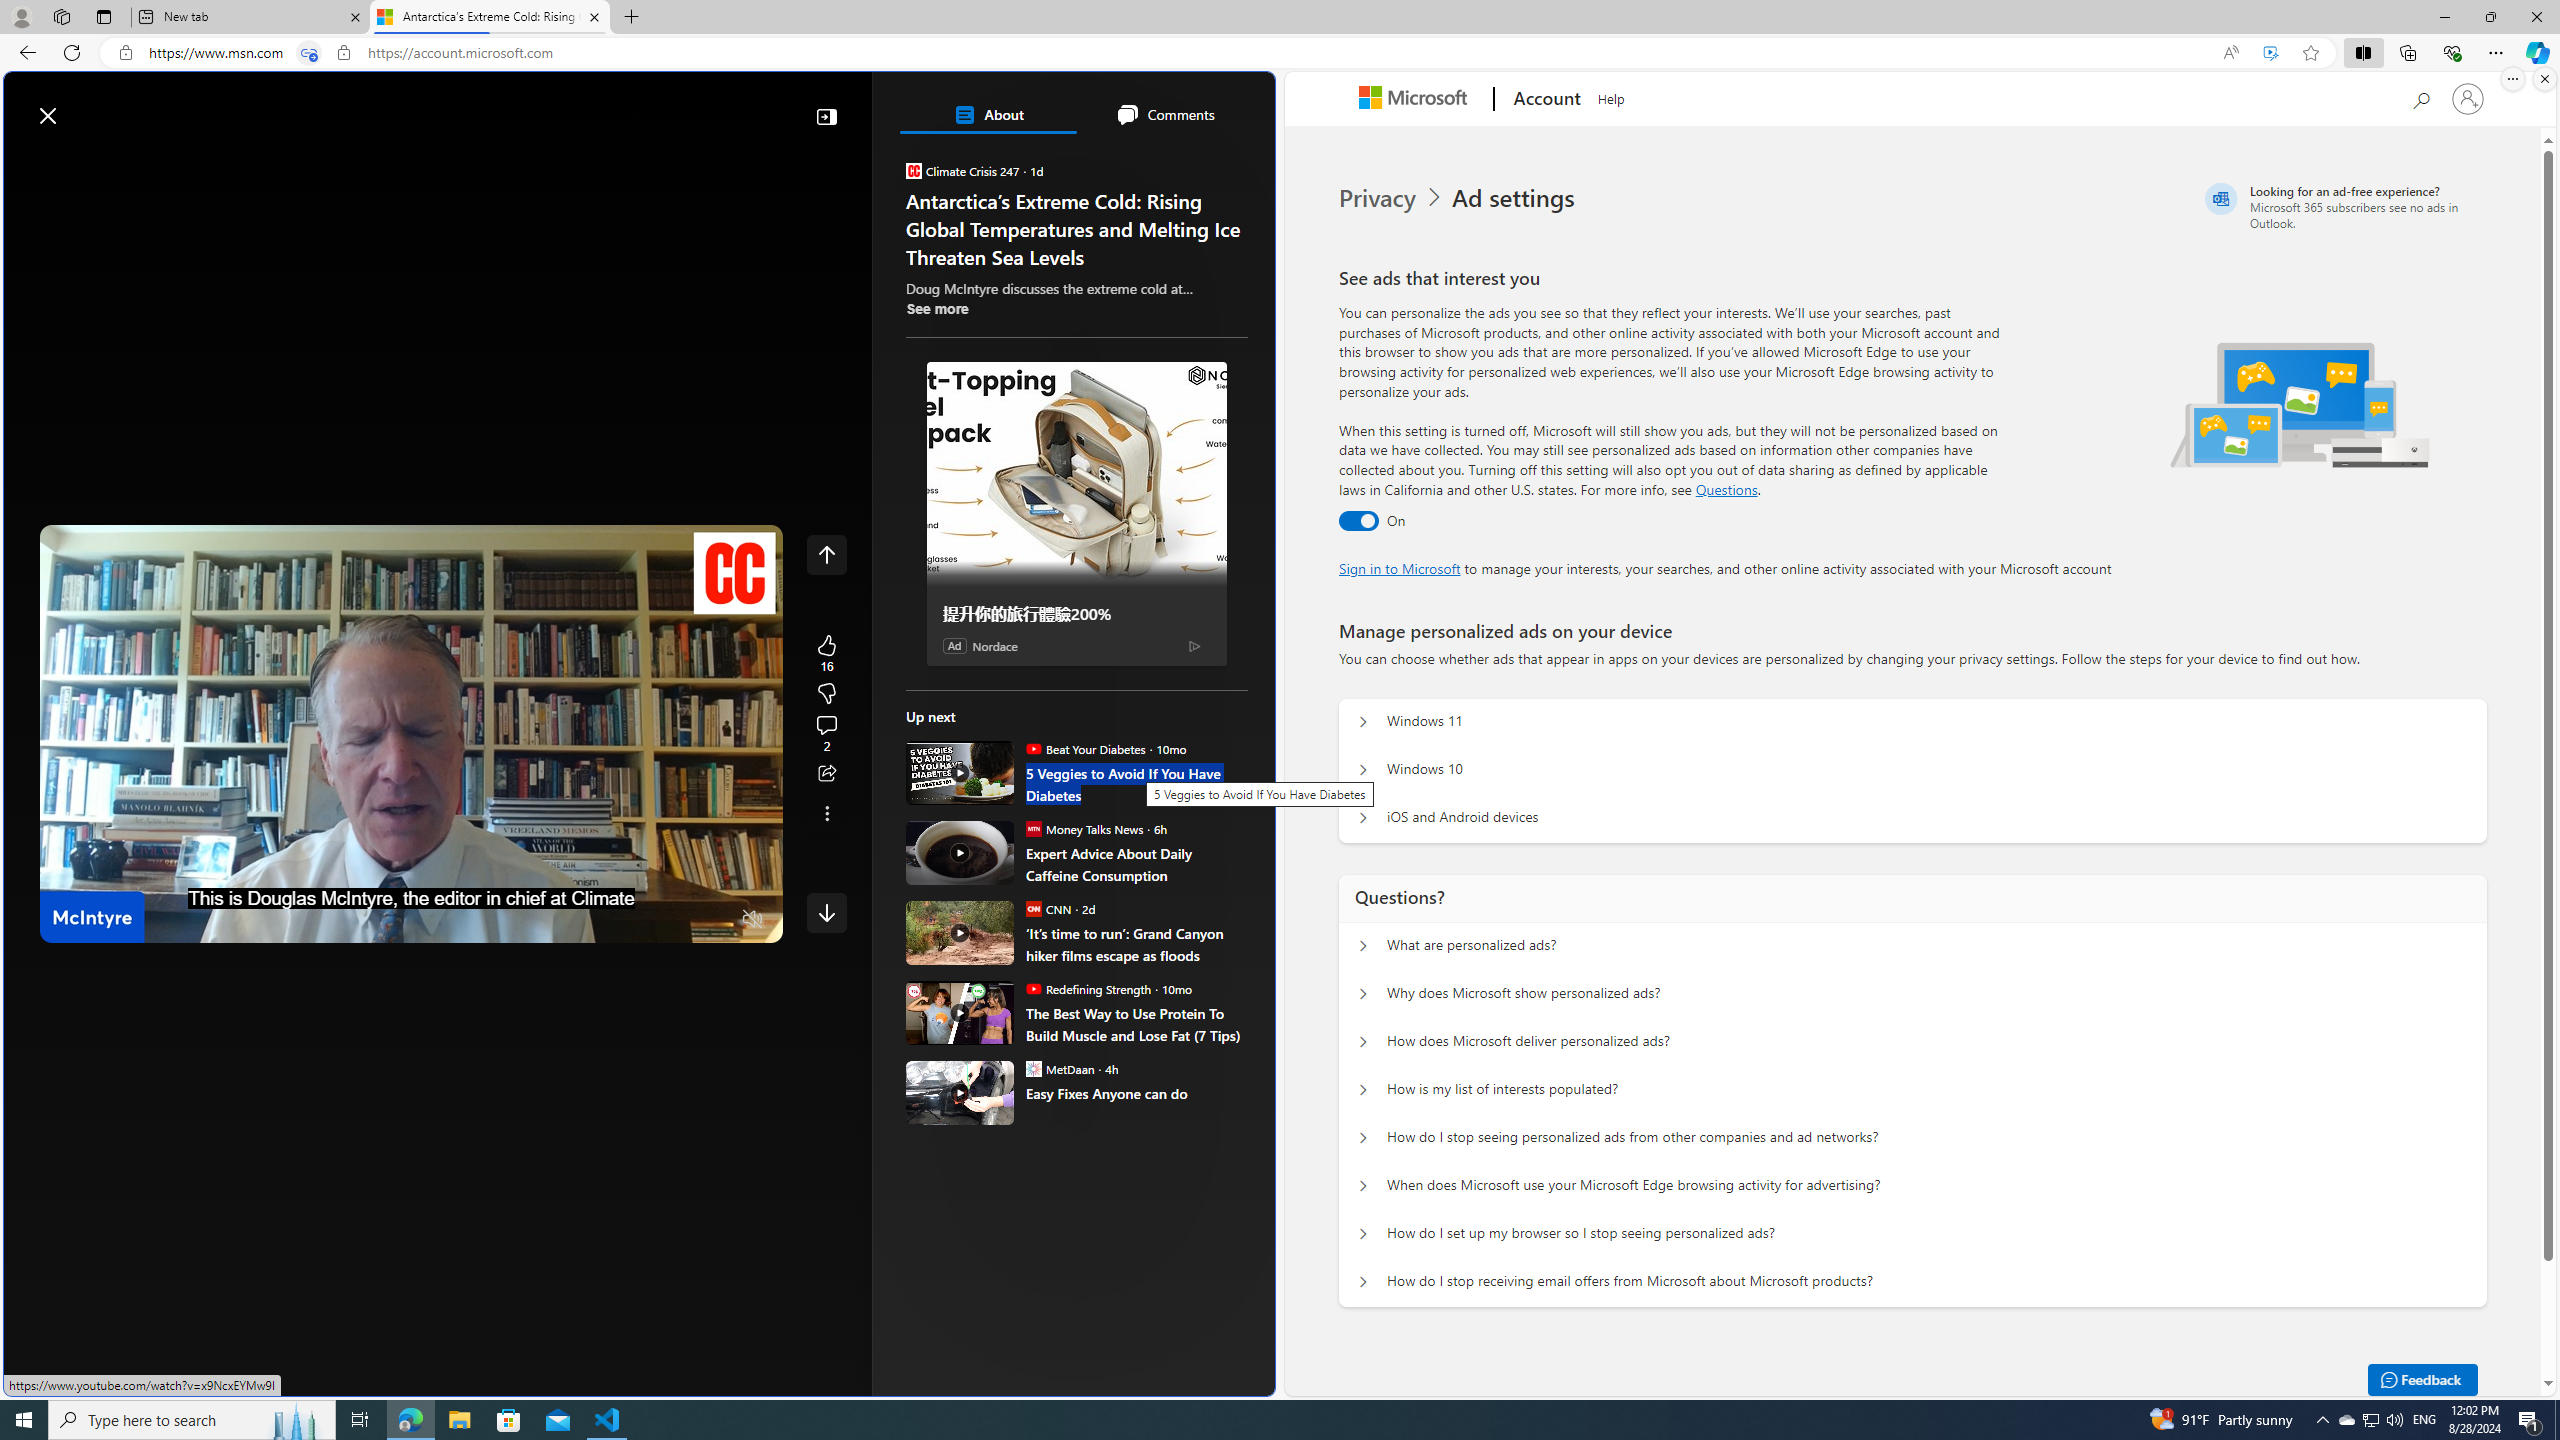  What do you see at coordinates (29, 163) in the screenshot?
I see `Class: button-glyph` at bounding box center [29, 163].